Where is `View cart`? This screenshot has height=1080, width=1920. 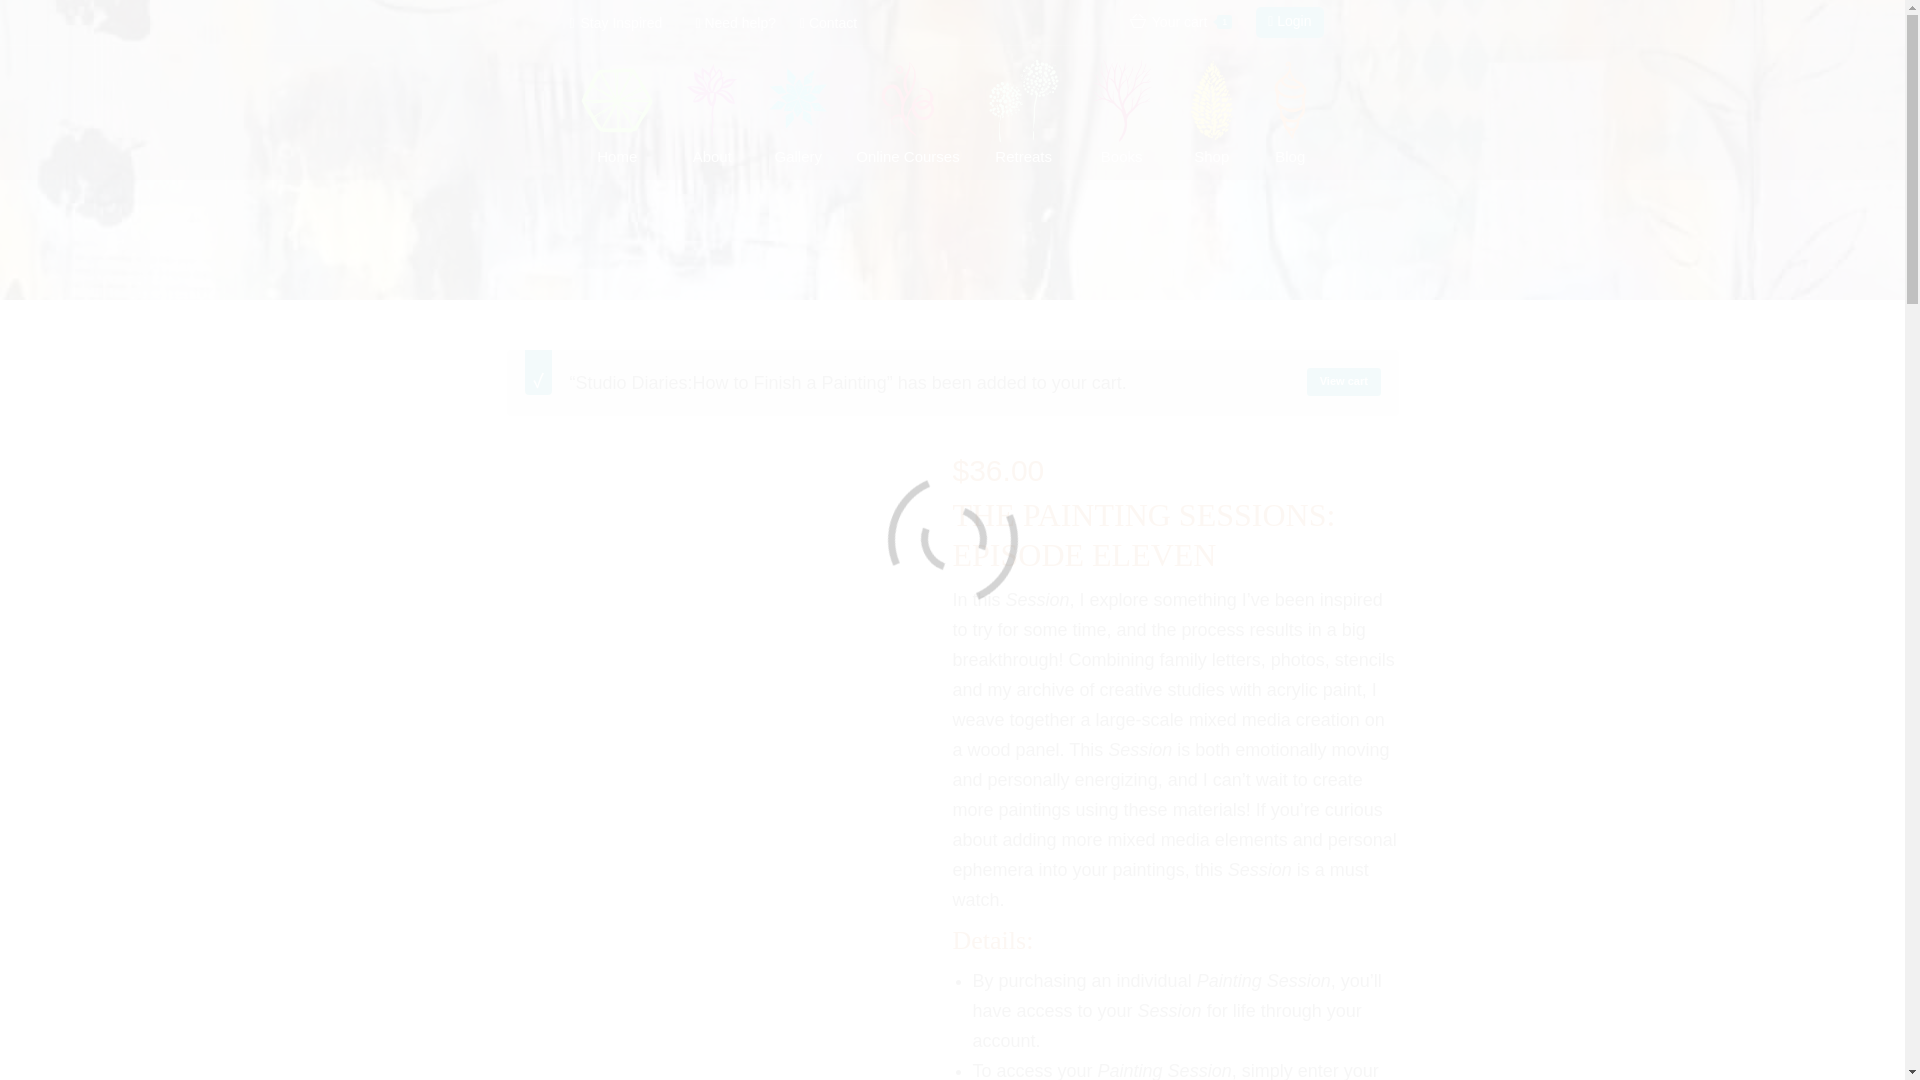 View cart is located at coordinates (1344, 382).